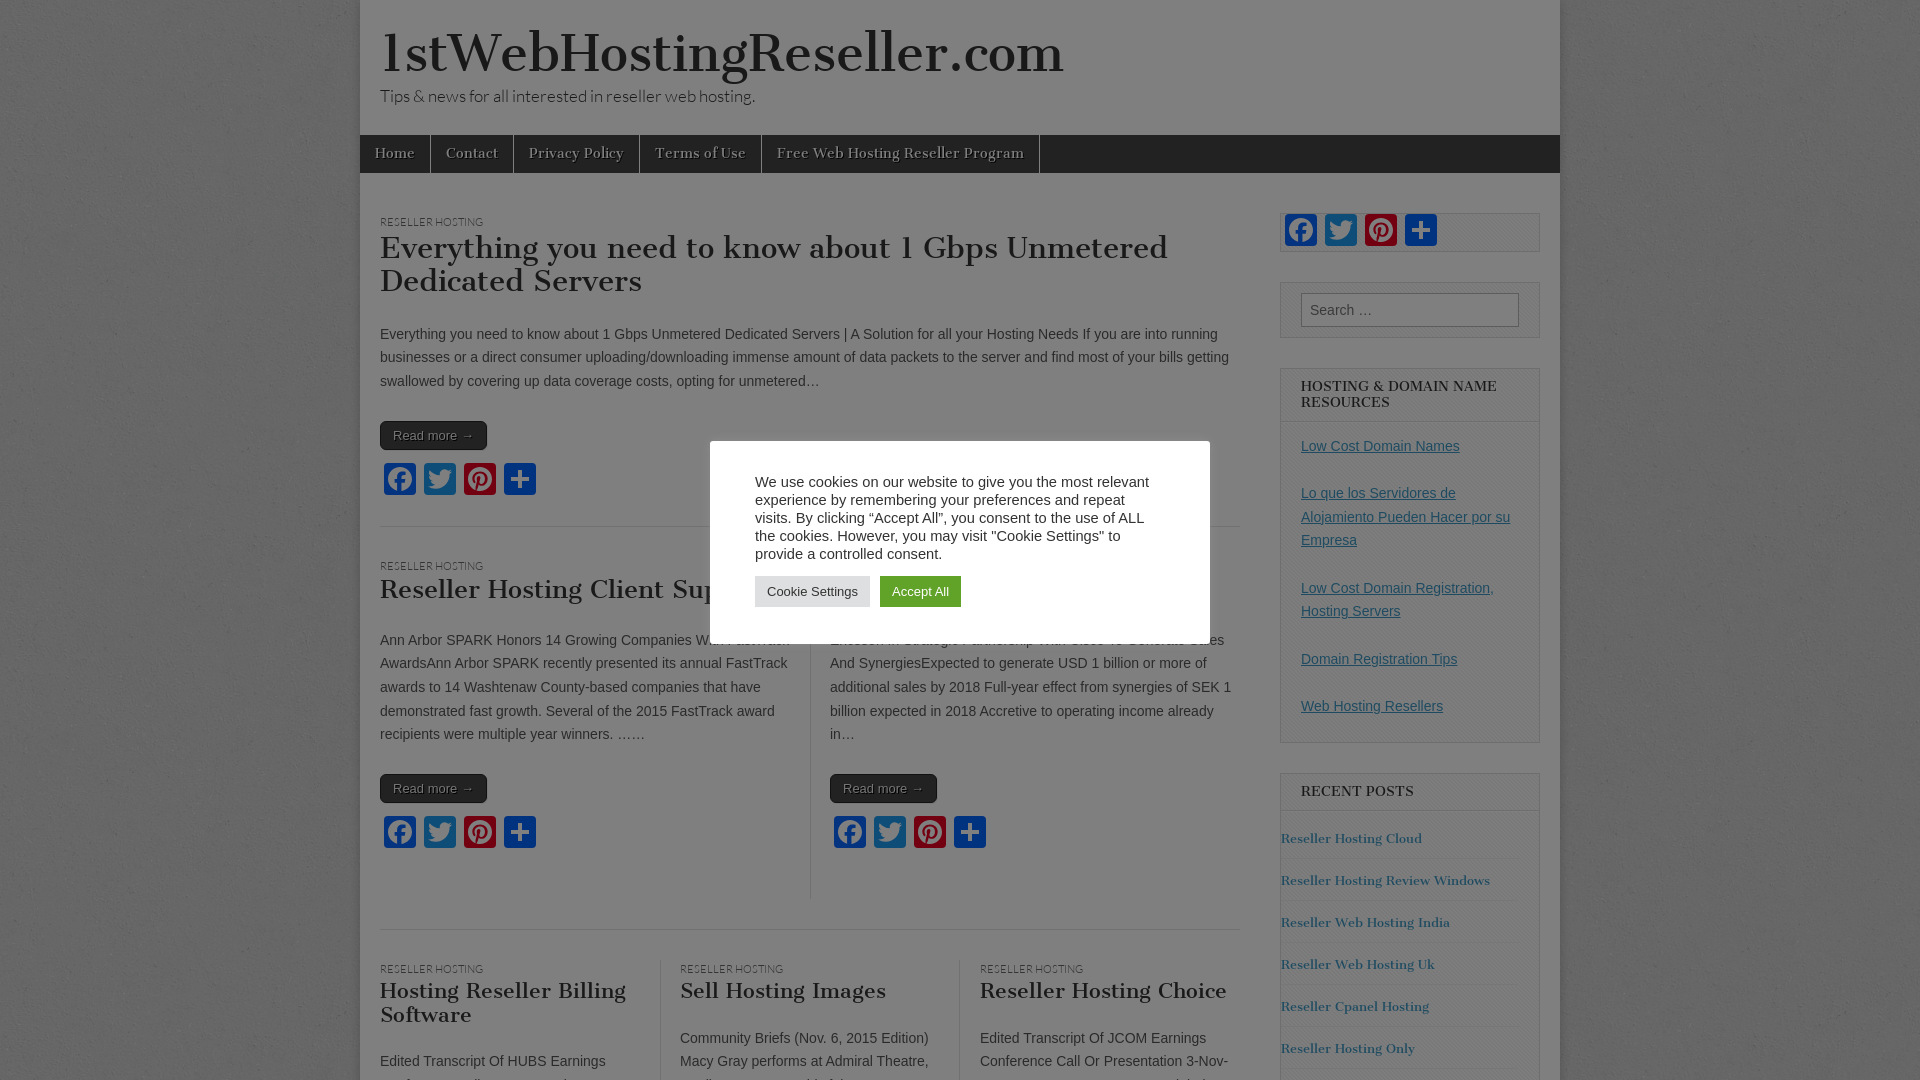 Image resolution: width=1920 pixels, height=1080 pixels. I want to click on Low Cost Domain Registration, Hosting Servers, so click(1398, 600).